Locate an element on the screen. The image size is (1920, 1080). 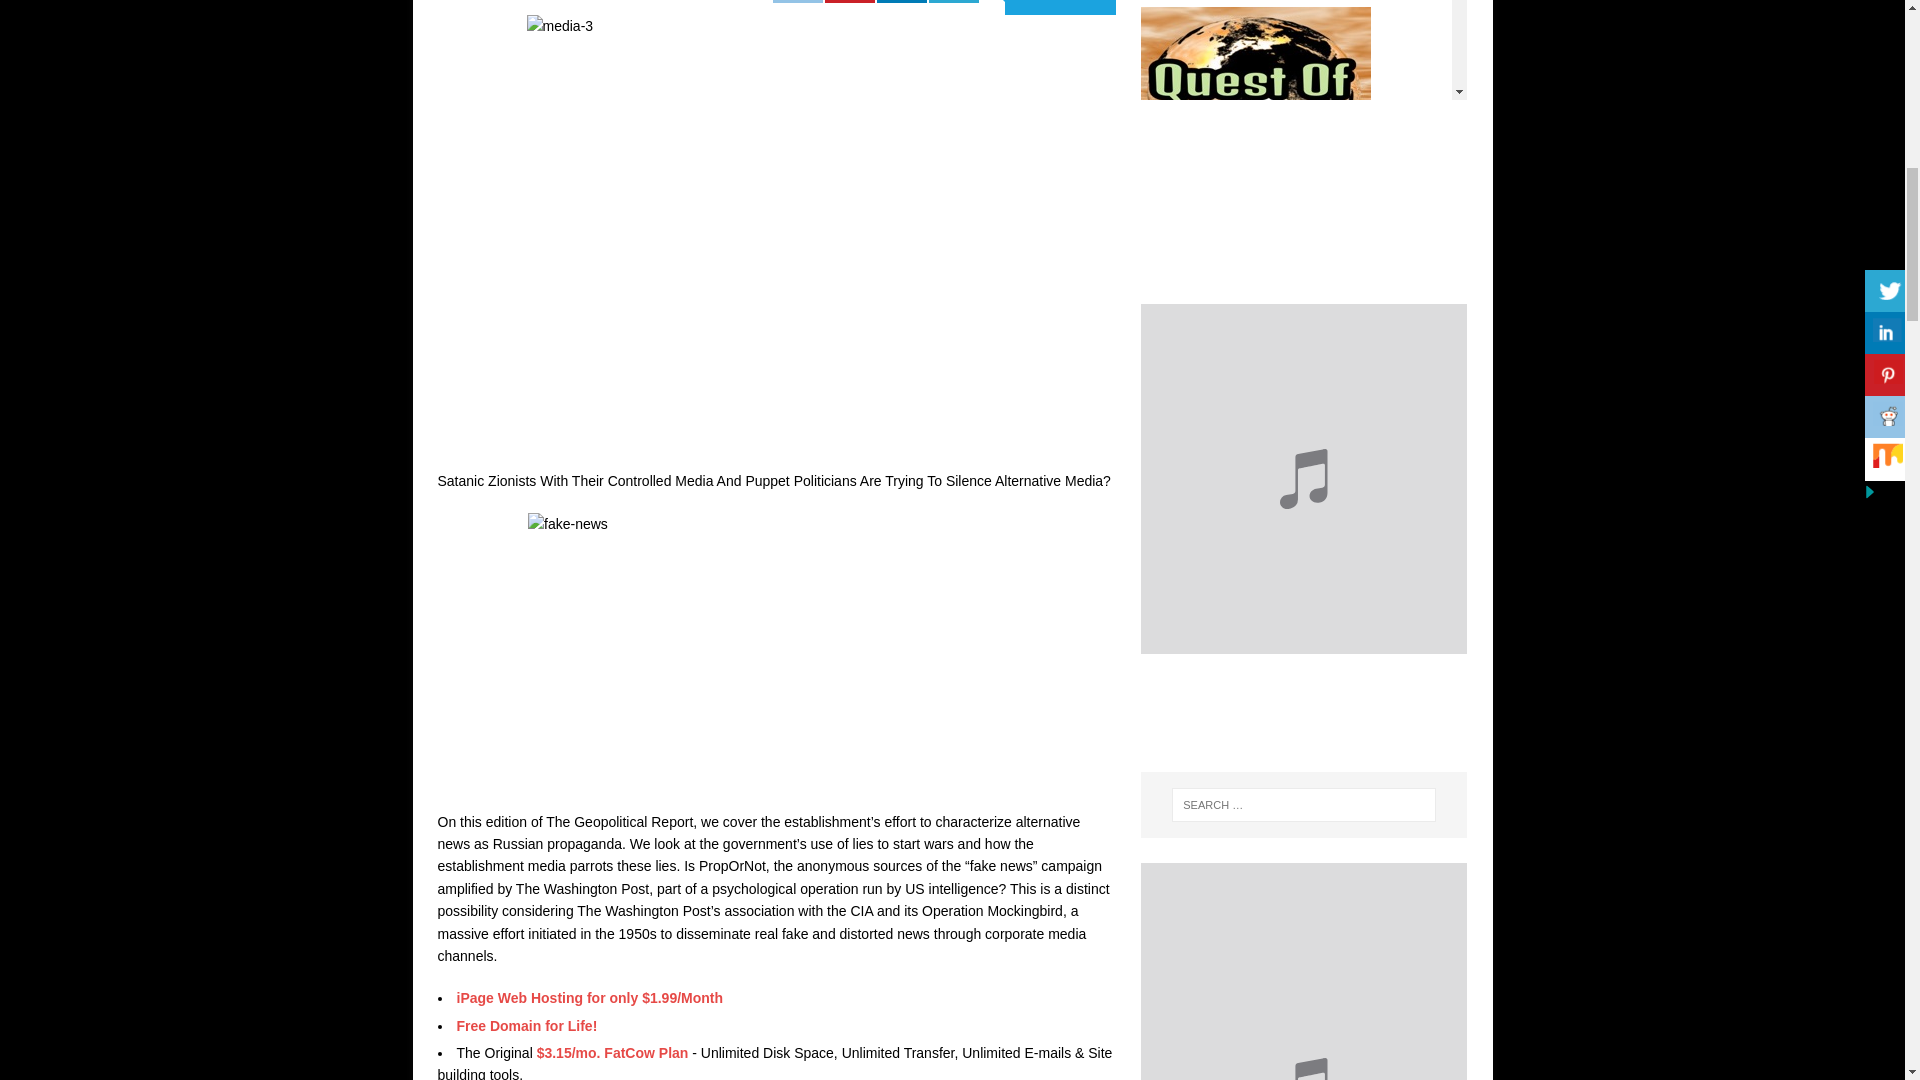
Share On Twitter is located at coordinates (954, 2).